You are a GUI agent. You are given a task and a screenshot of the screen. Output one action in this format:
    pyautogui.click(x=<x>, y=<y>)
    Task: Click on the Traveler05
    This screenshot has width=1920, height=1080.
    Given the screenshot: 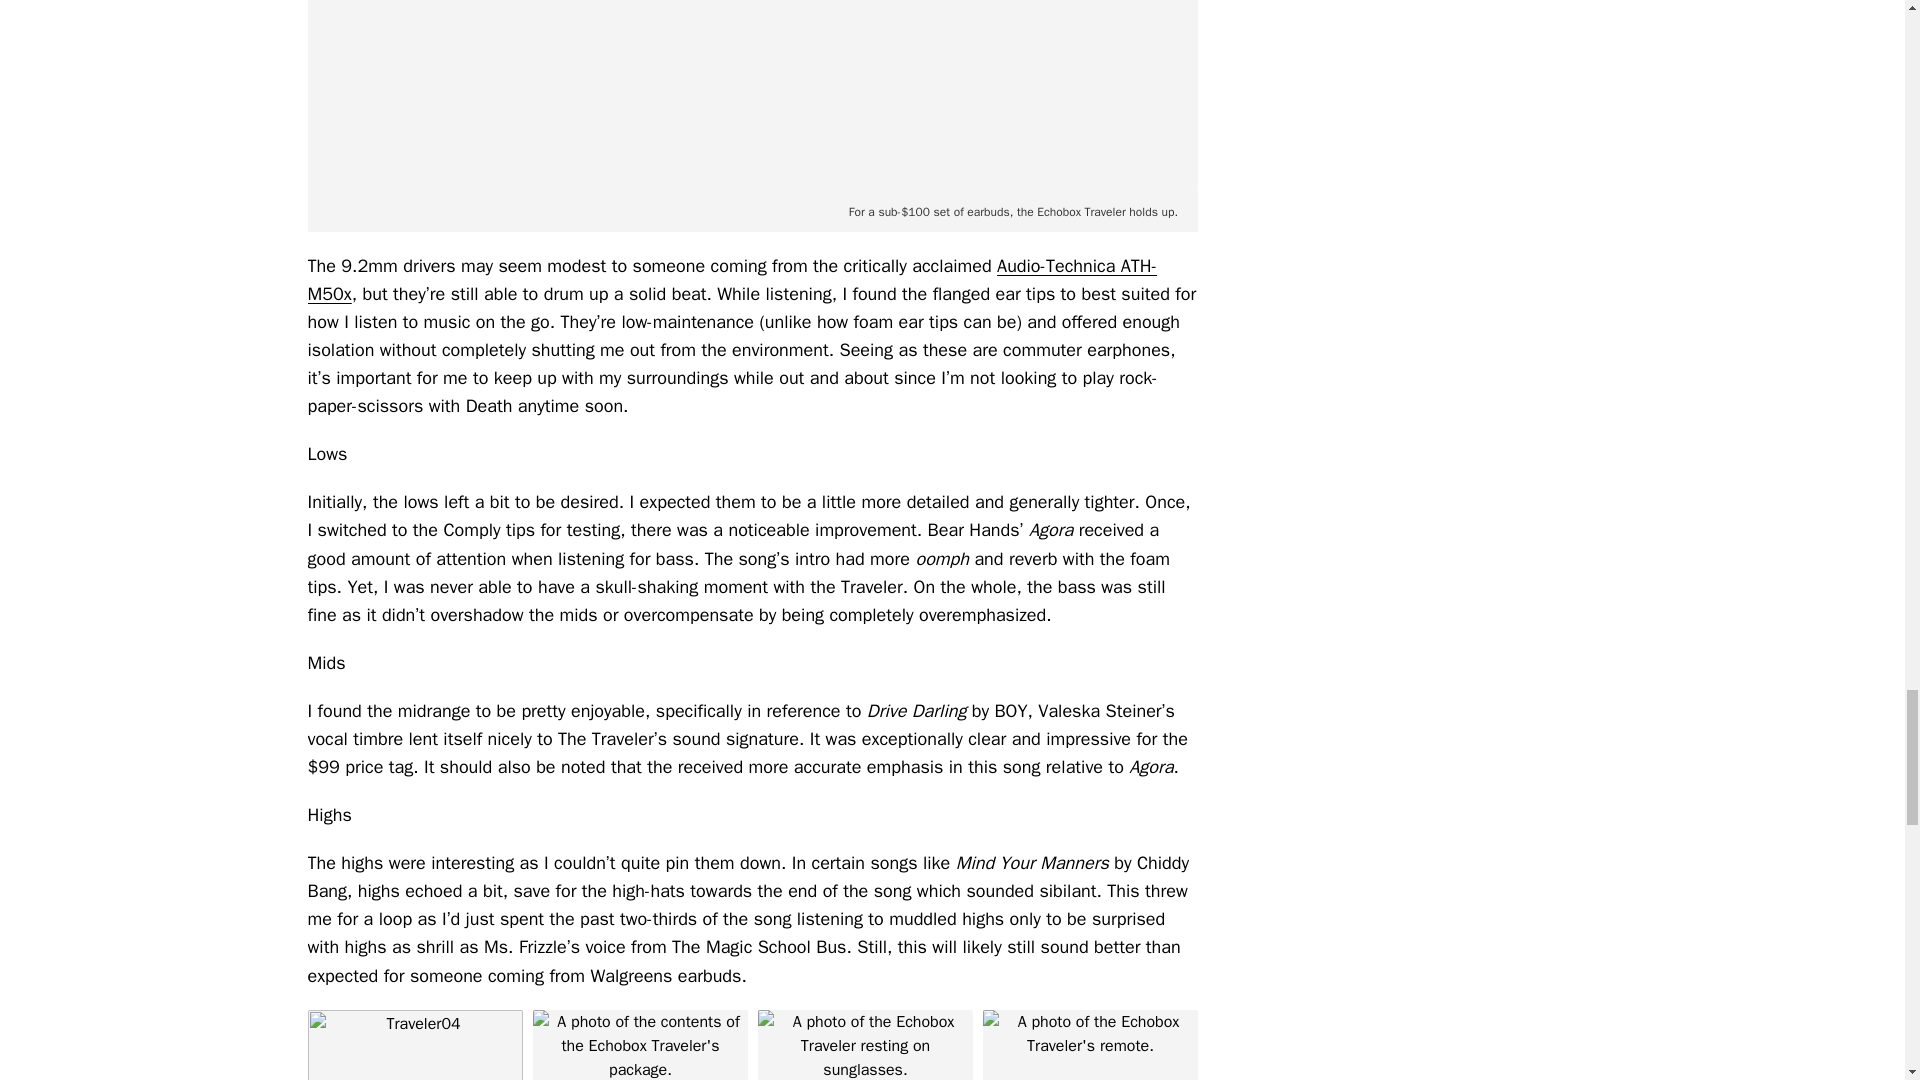 What is the action you would take?
    pyautogui.click(x=866, y=1044)
    